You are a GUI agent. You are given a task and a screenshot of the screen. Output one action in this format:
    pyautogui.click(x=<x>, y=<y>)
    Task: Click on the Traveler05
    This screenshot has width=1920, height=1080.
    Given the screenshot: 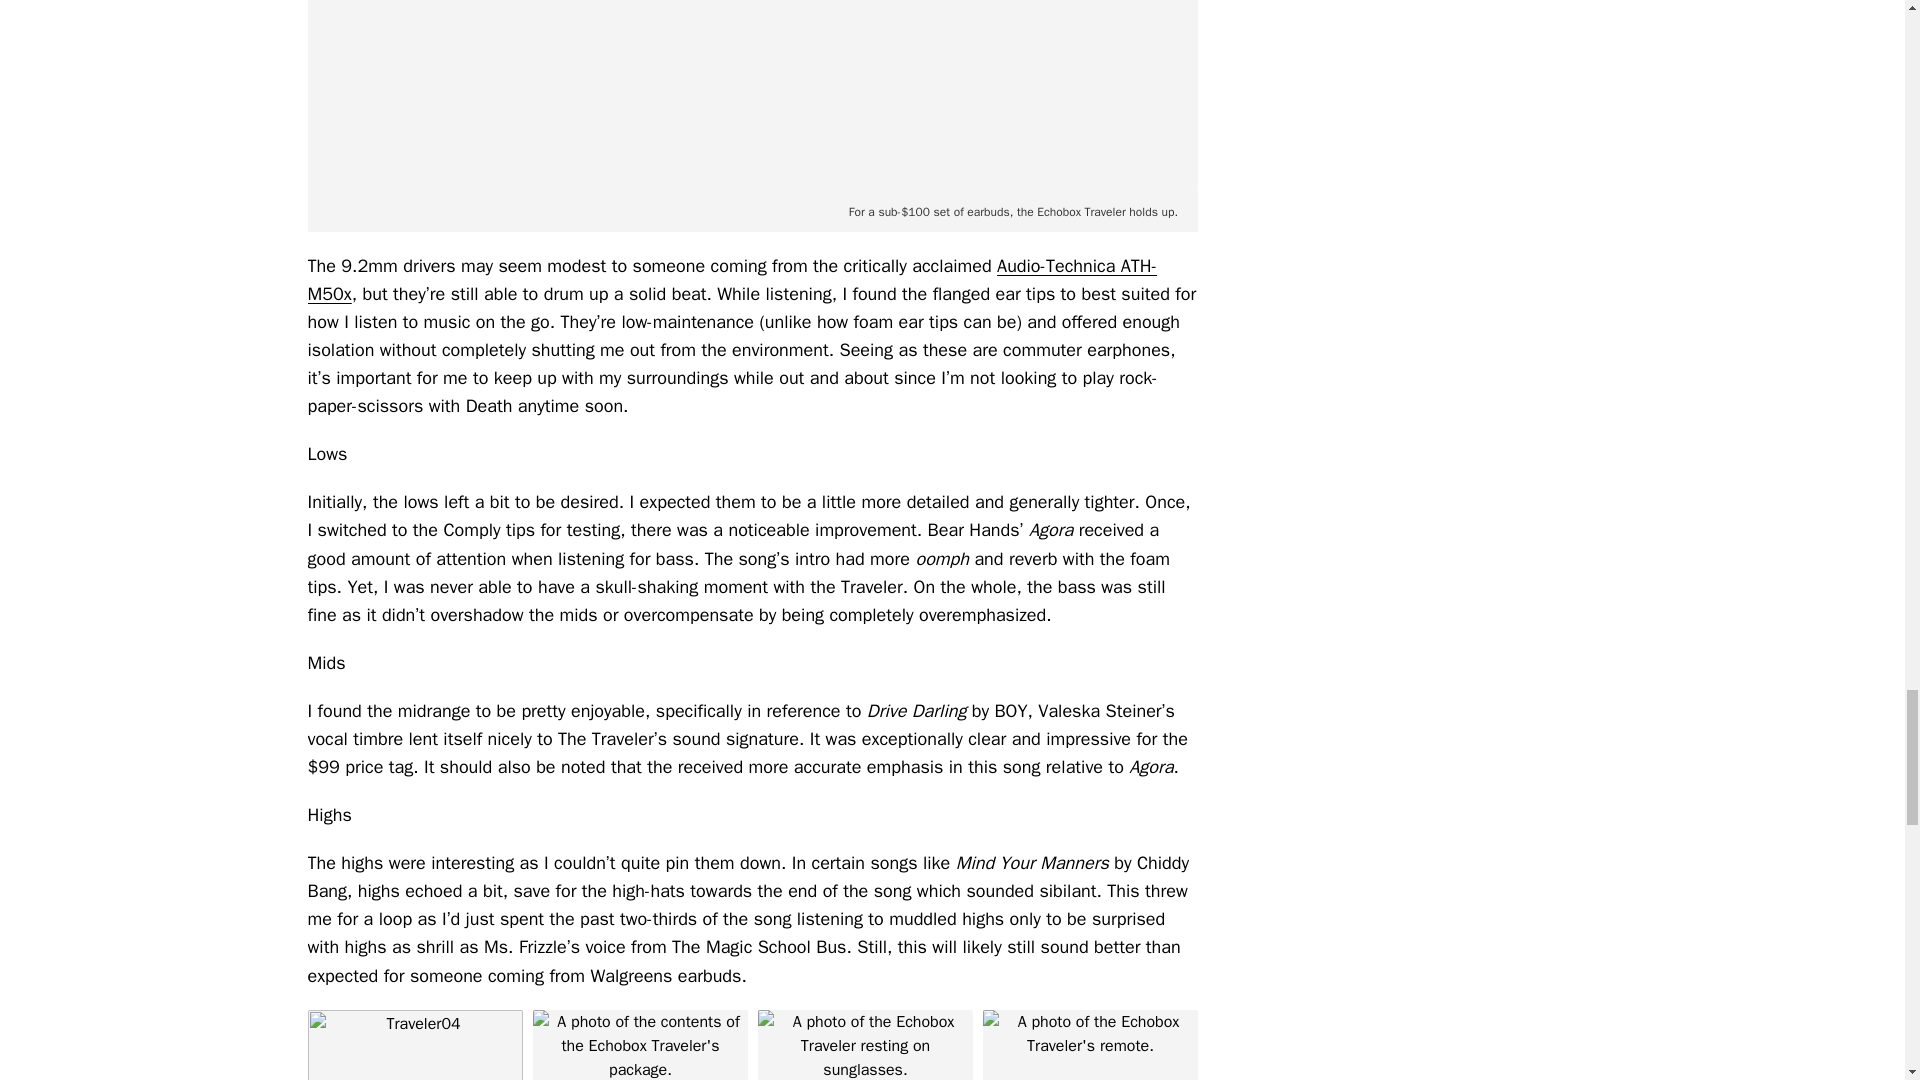 What is the action you would take?
    pyautogui.click(x=866, y=1044)
    